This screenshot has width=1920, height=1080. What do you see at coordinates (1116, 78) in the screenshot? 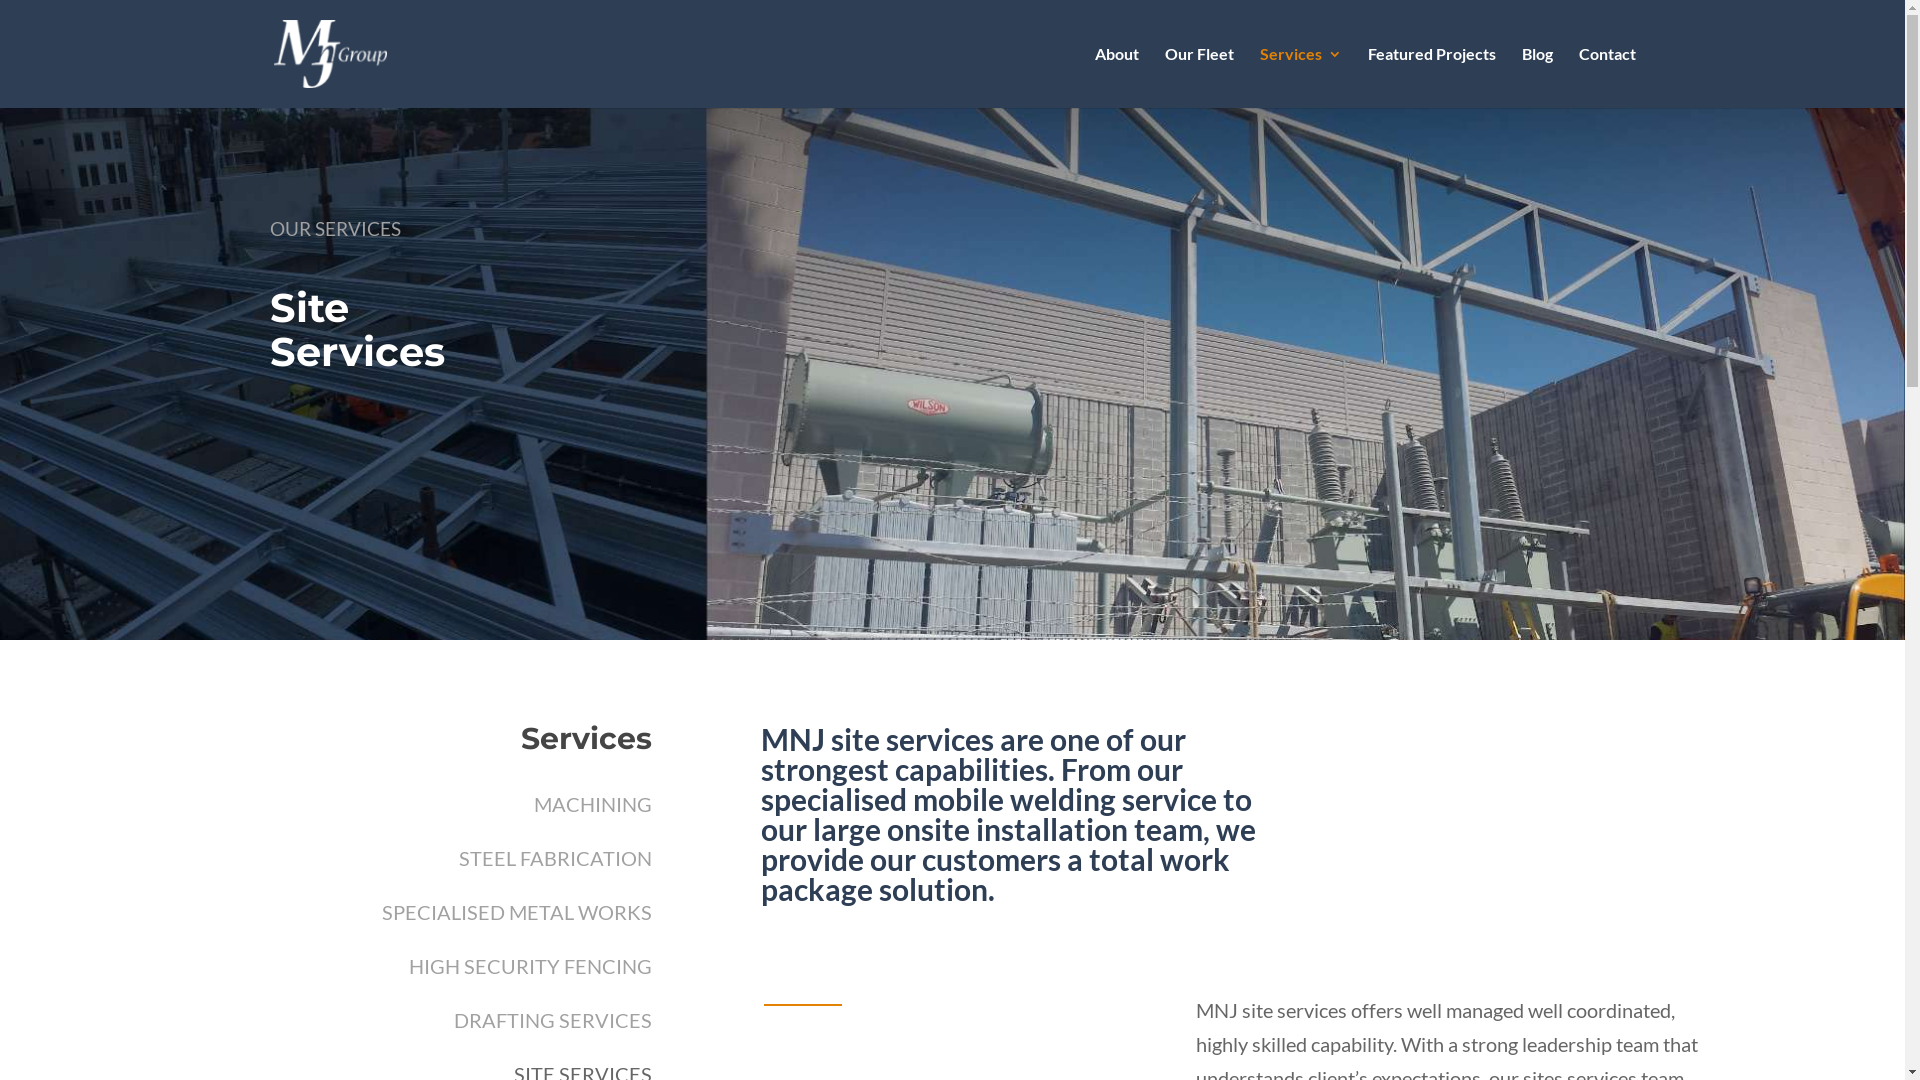
I see `About` at bounding box center [1116, 78].